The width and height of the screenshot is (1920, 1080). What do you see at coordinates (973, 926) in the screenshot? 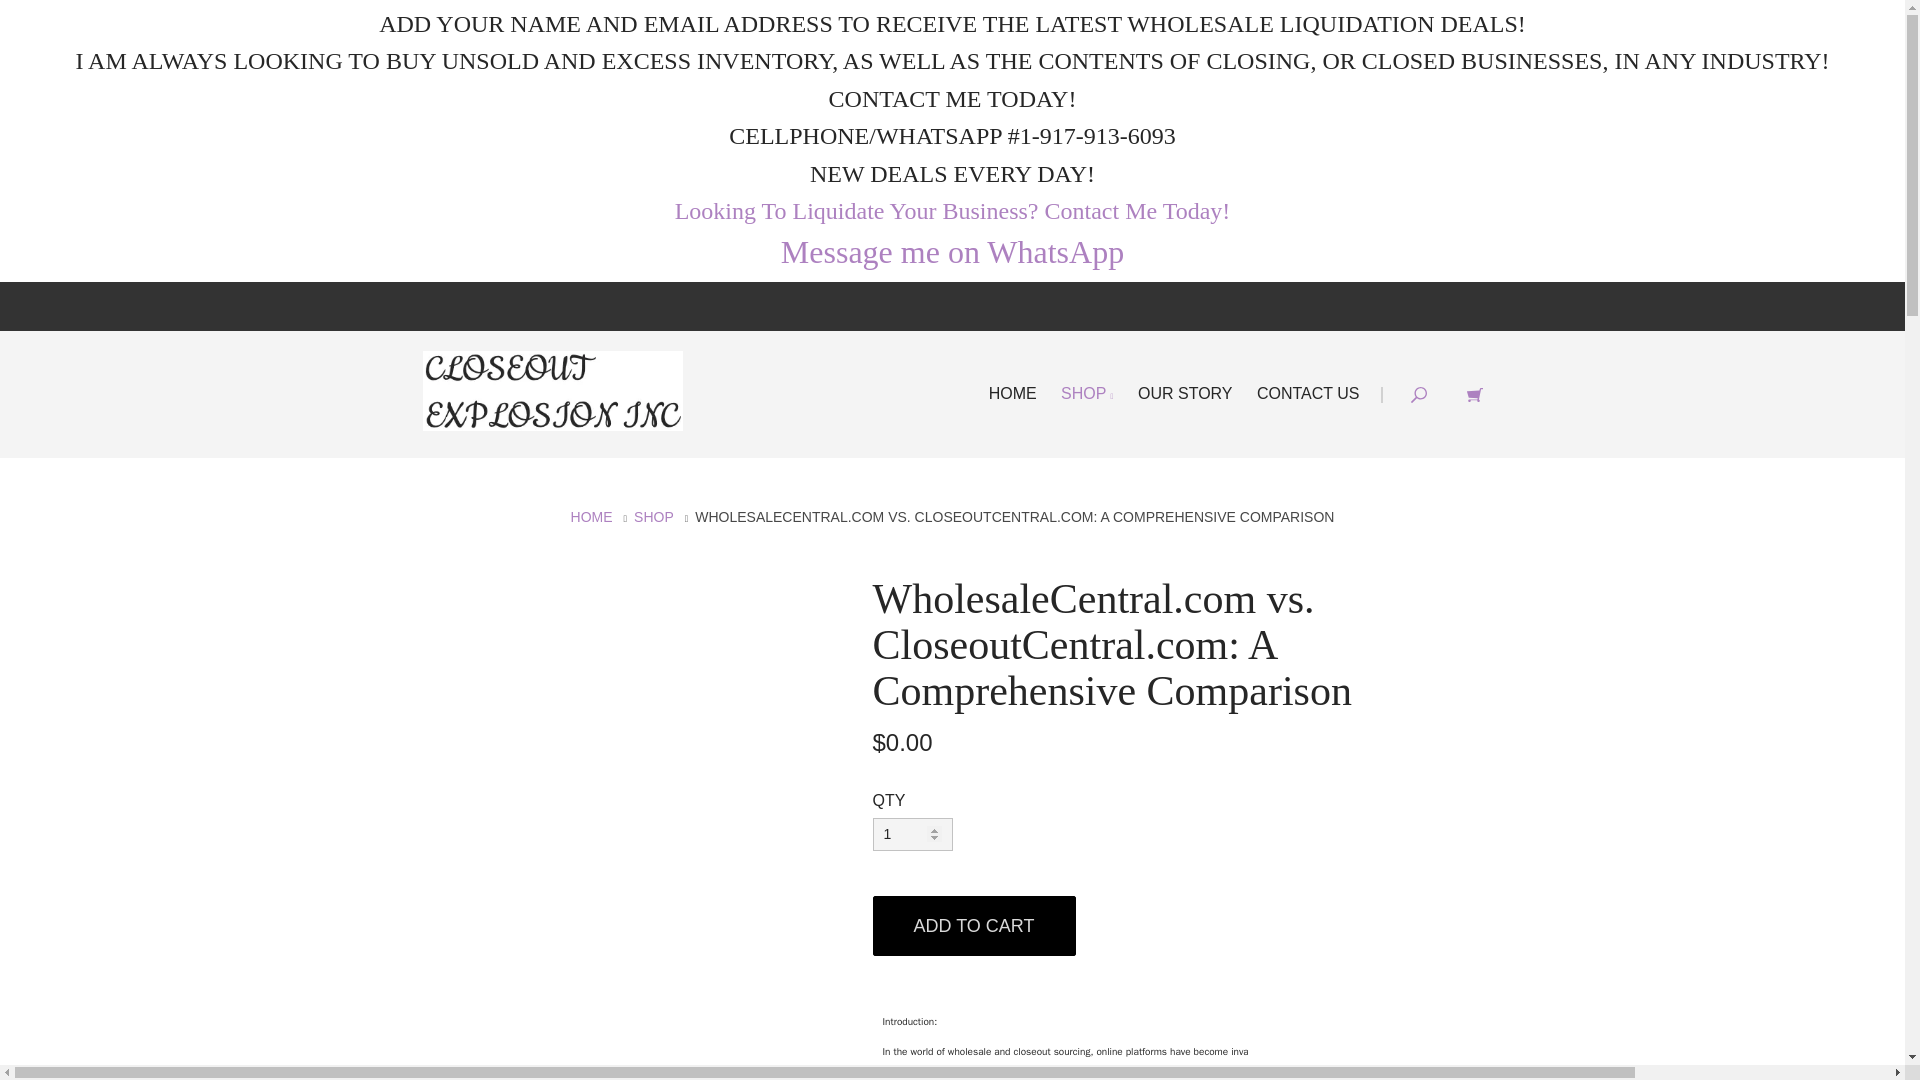
I see `Add to Cart` at bounding box center [973, 926].